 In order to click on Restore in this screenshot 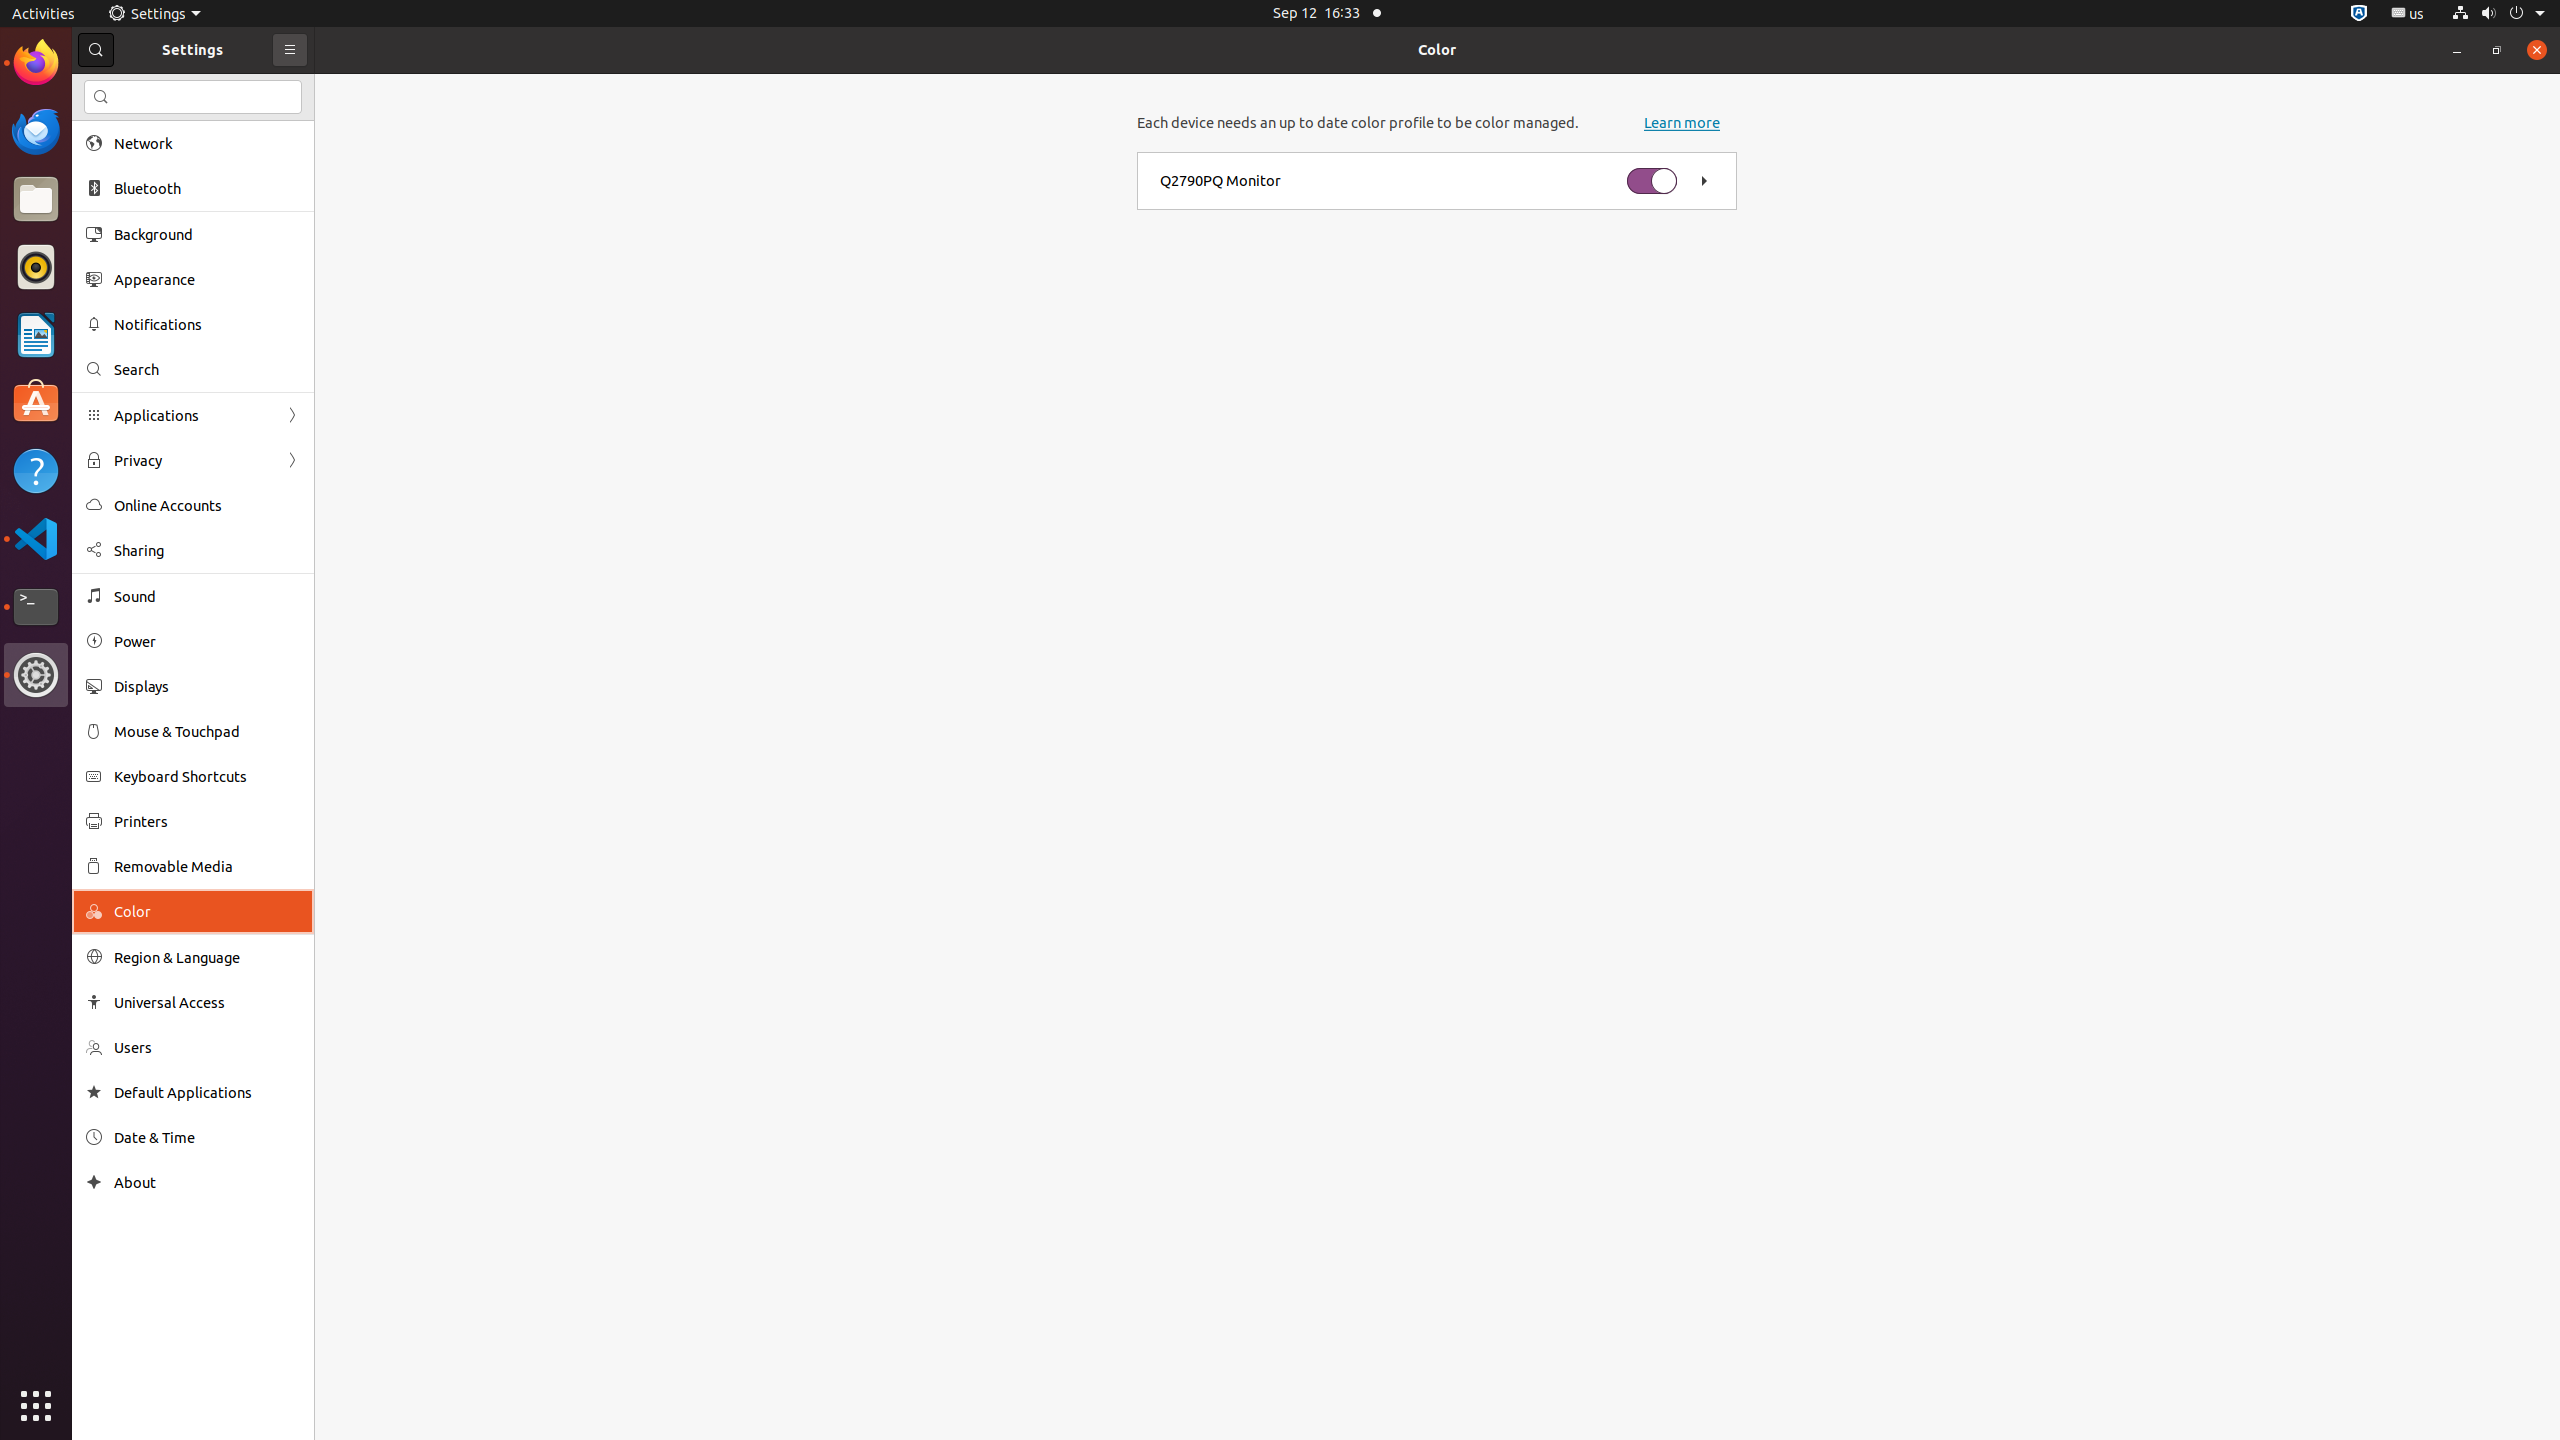, I will do `click(2497, 50)`.